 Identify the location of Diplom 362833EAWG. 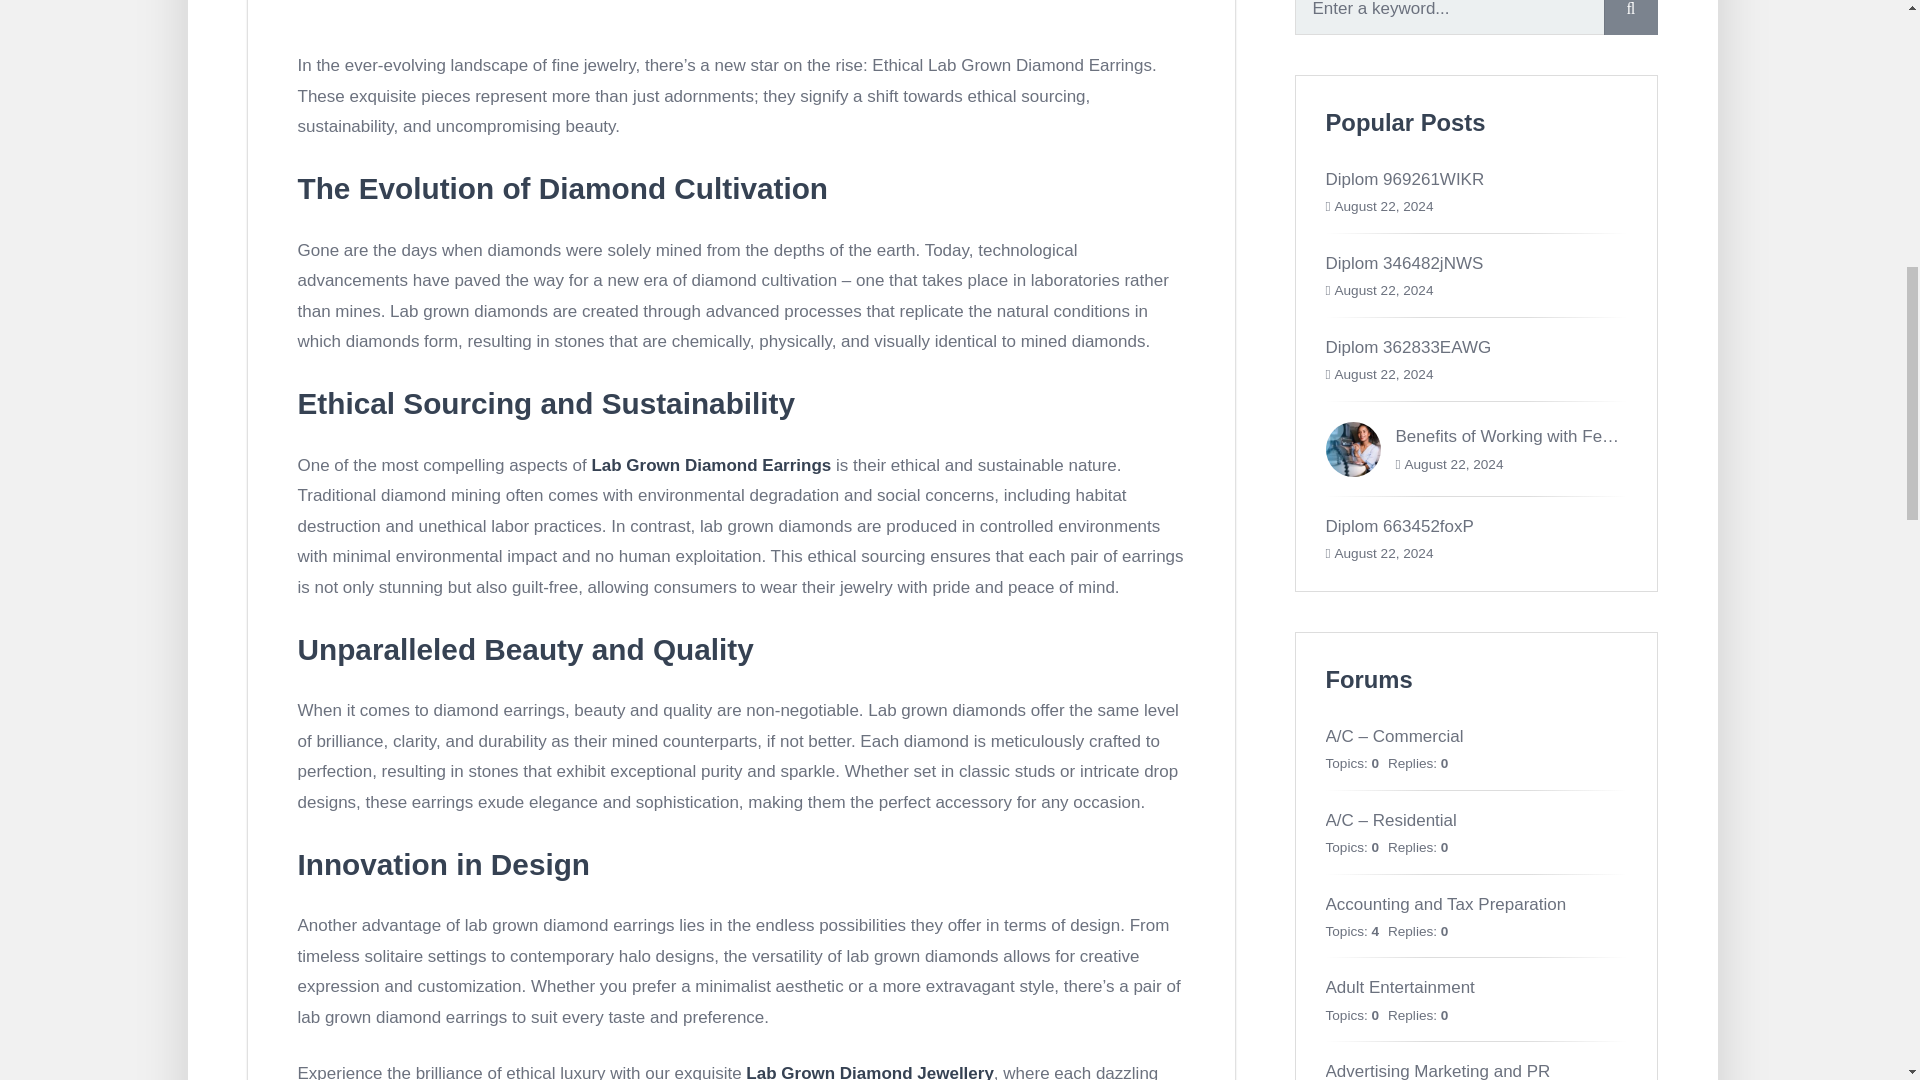
(1408, 348).